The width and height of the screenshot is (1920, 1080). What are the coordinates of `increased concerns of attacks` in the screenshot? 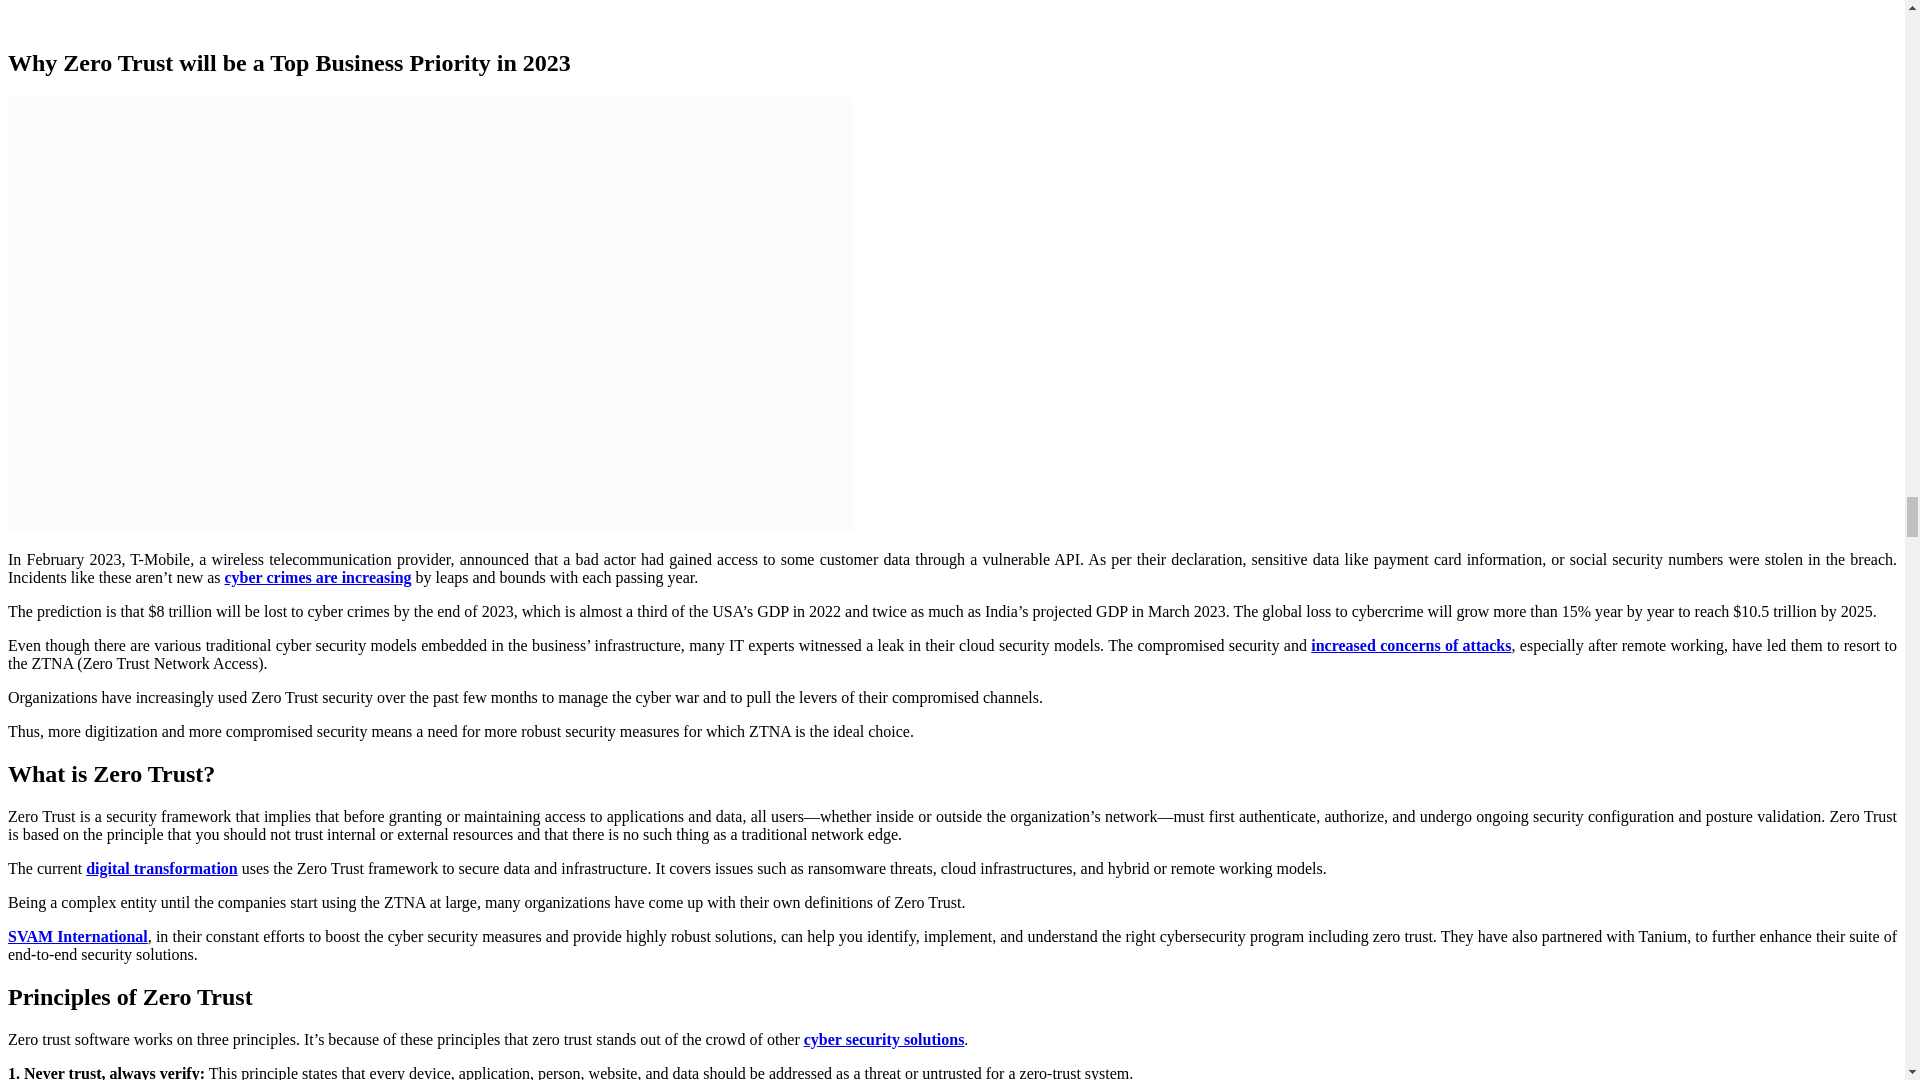 It's located at (1411, 646).